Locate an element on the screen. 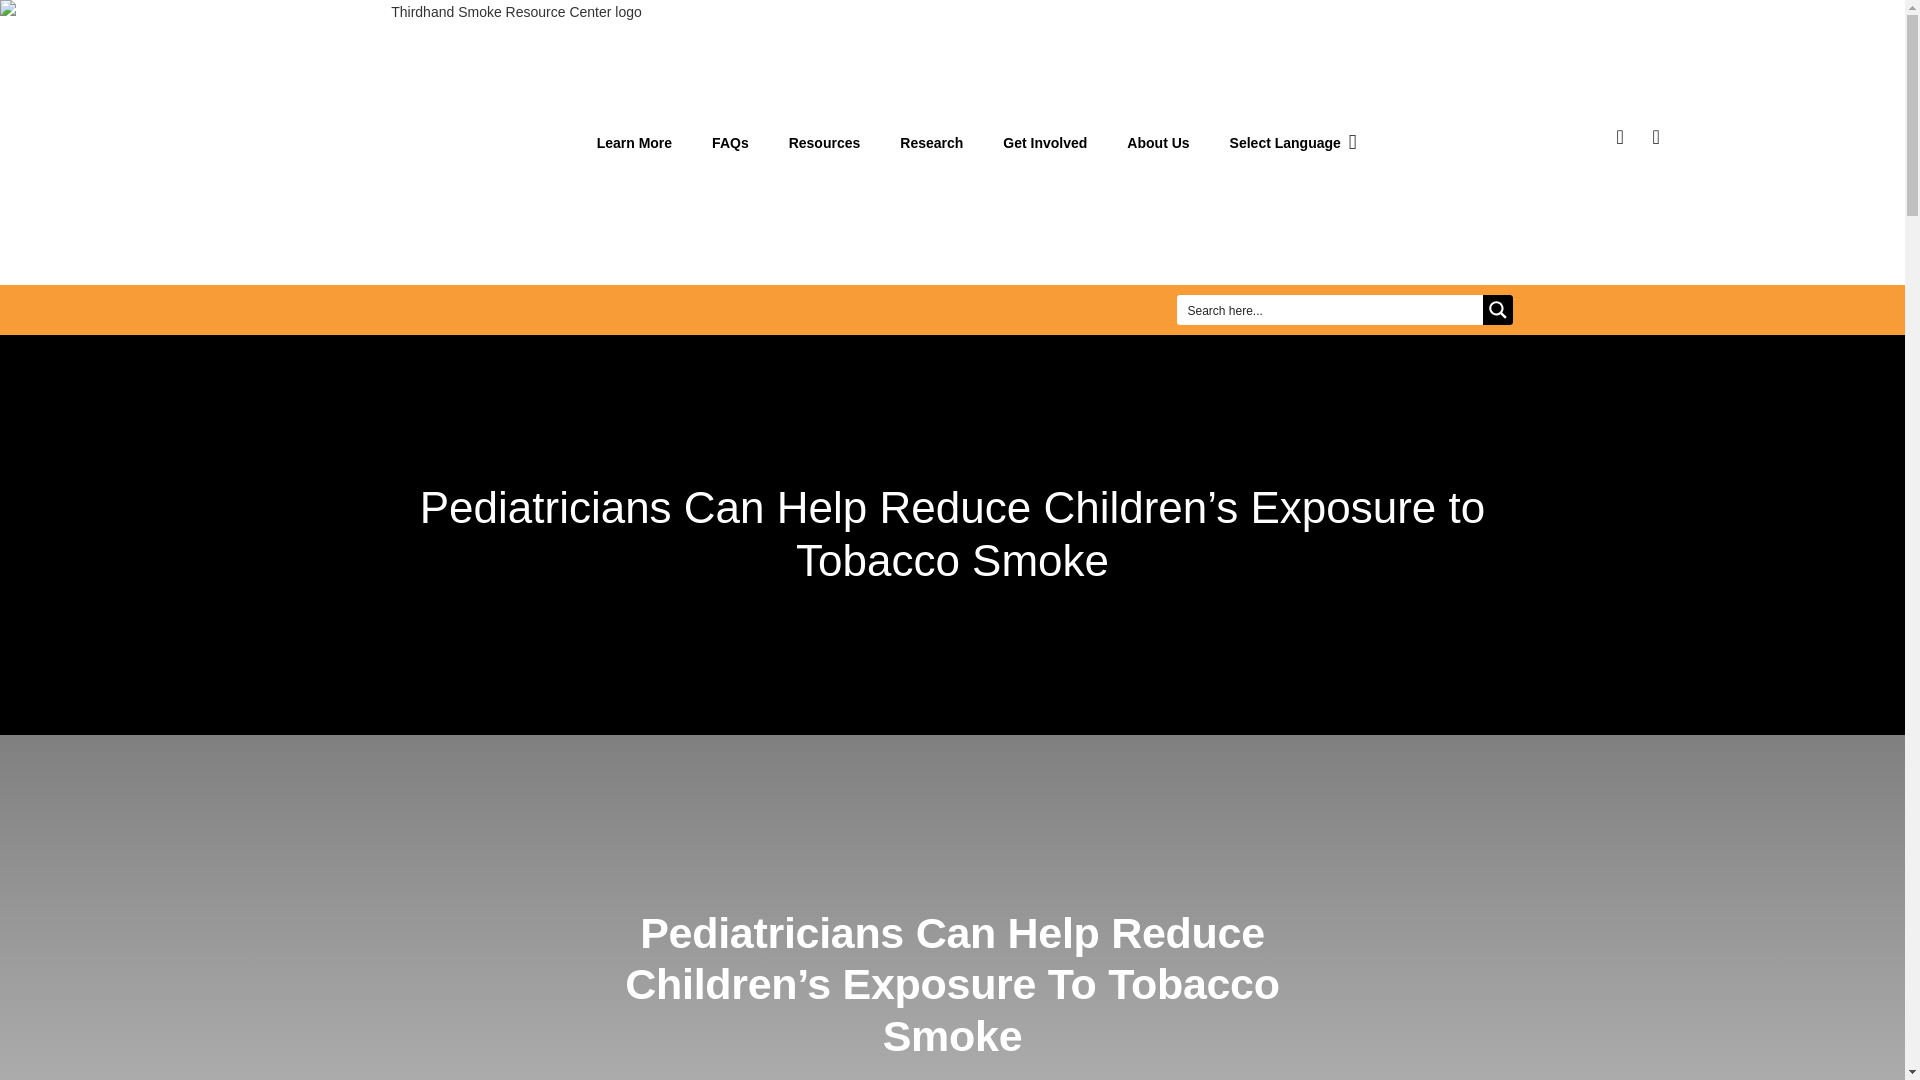  About Us is located at coordinates (1158, 142).